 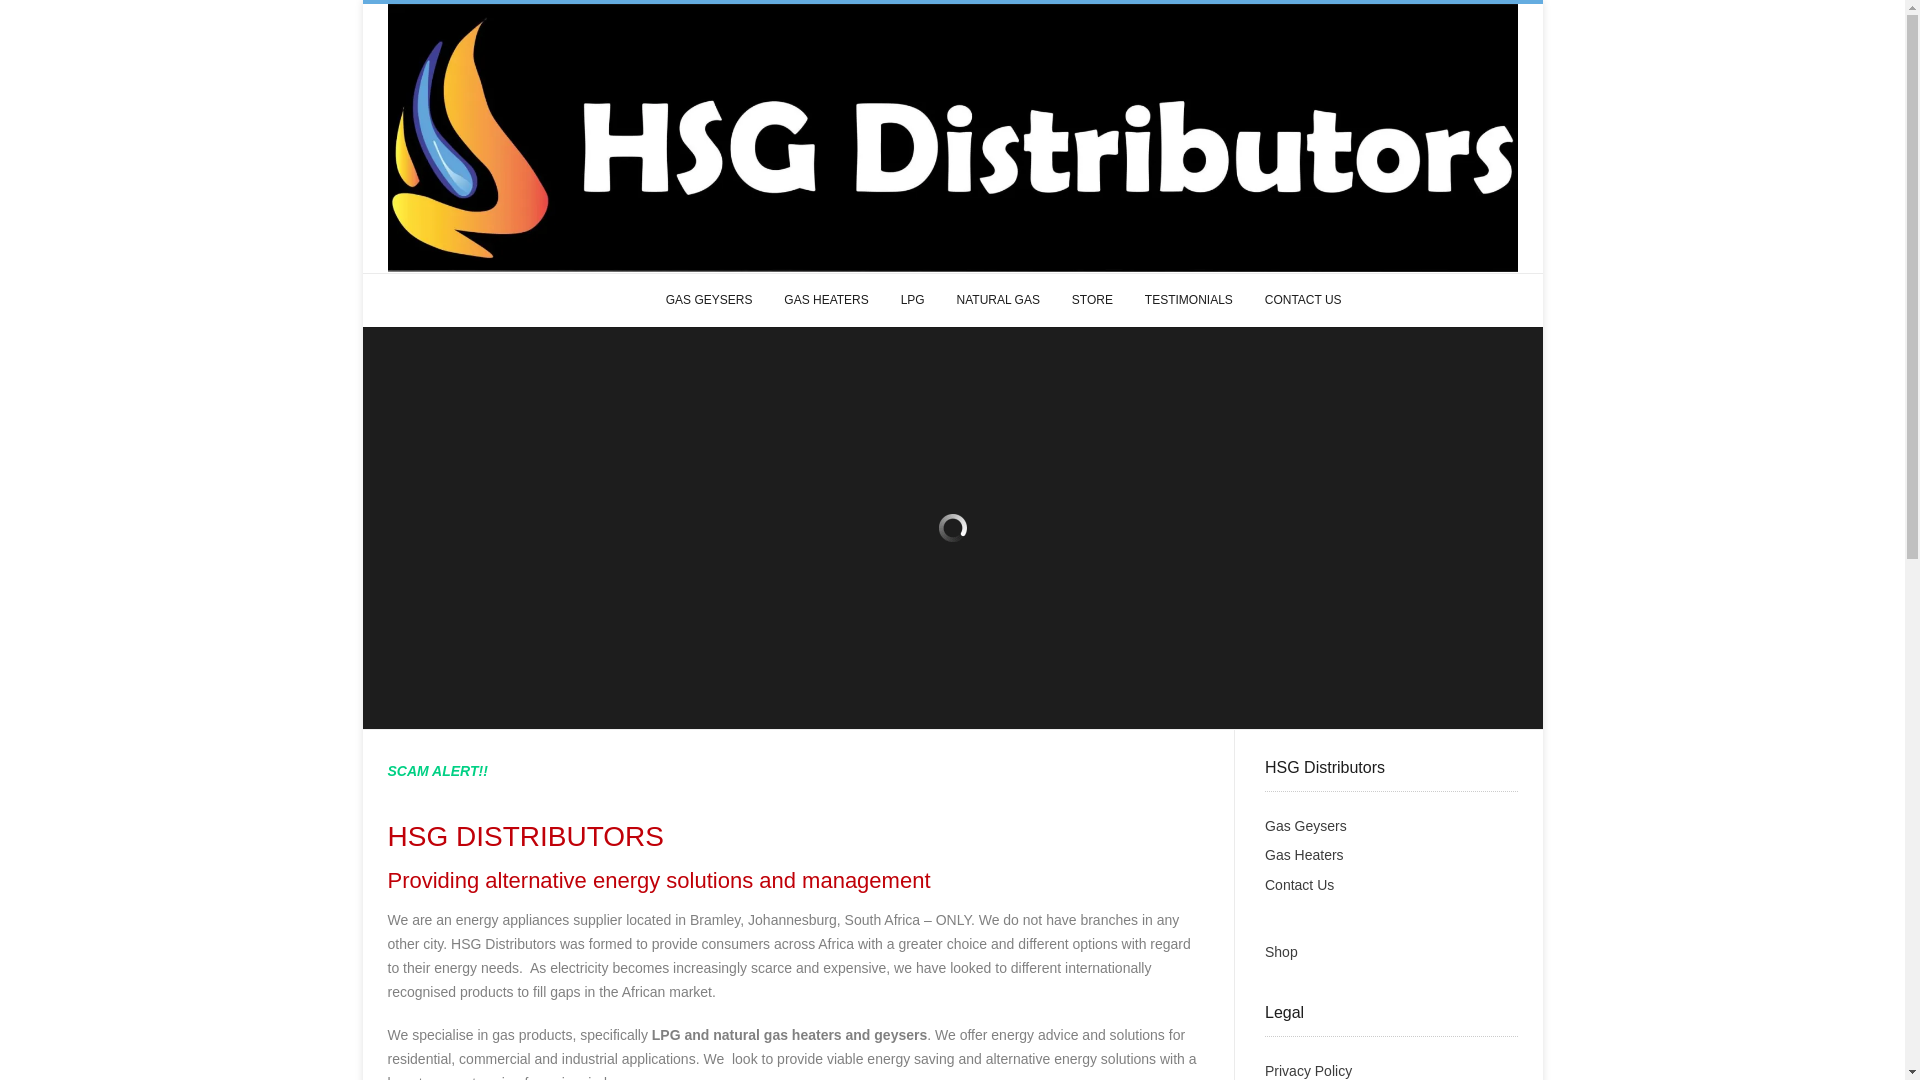 What do you see at coordinates (1092, 300) in the screenshot?
I see `STORE` at bounding box center [1092, 300].